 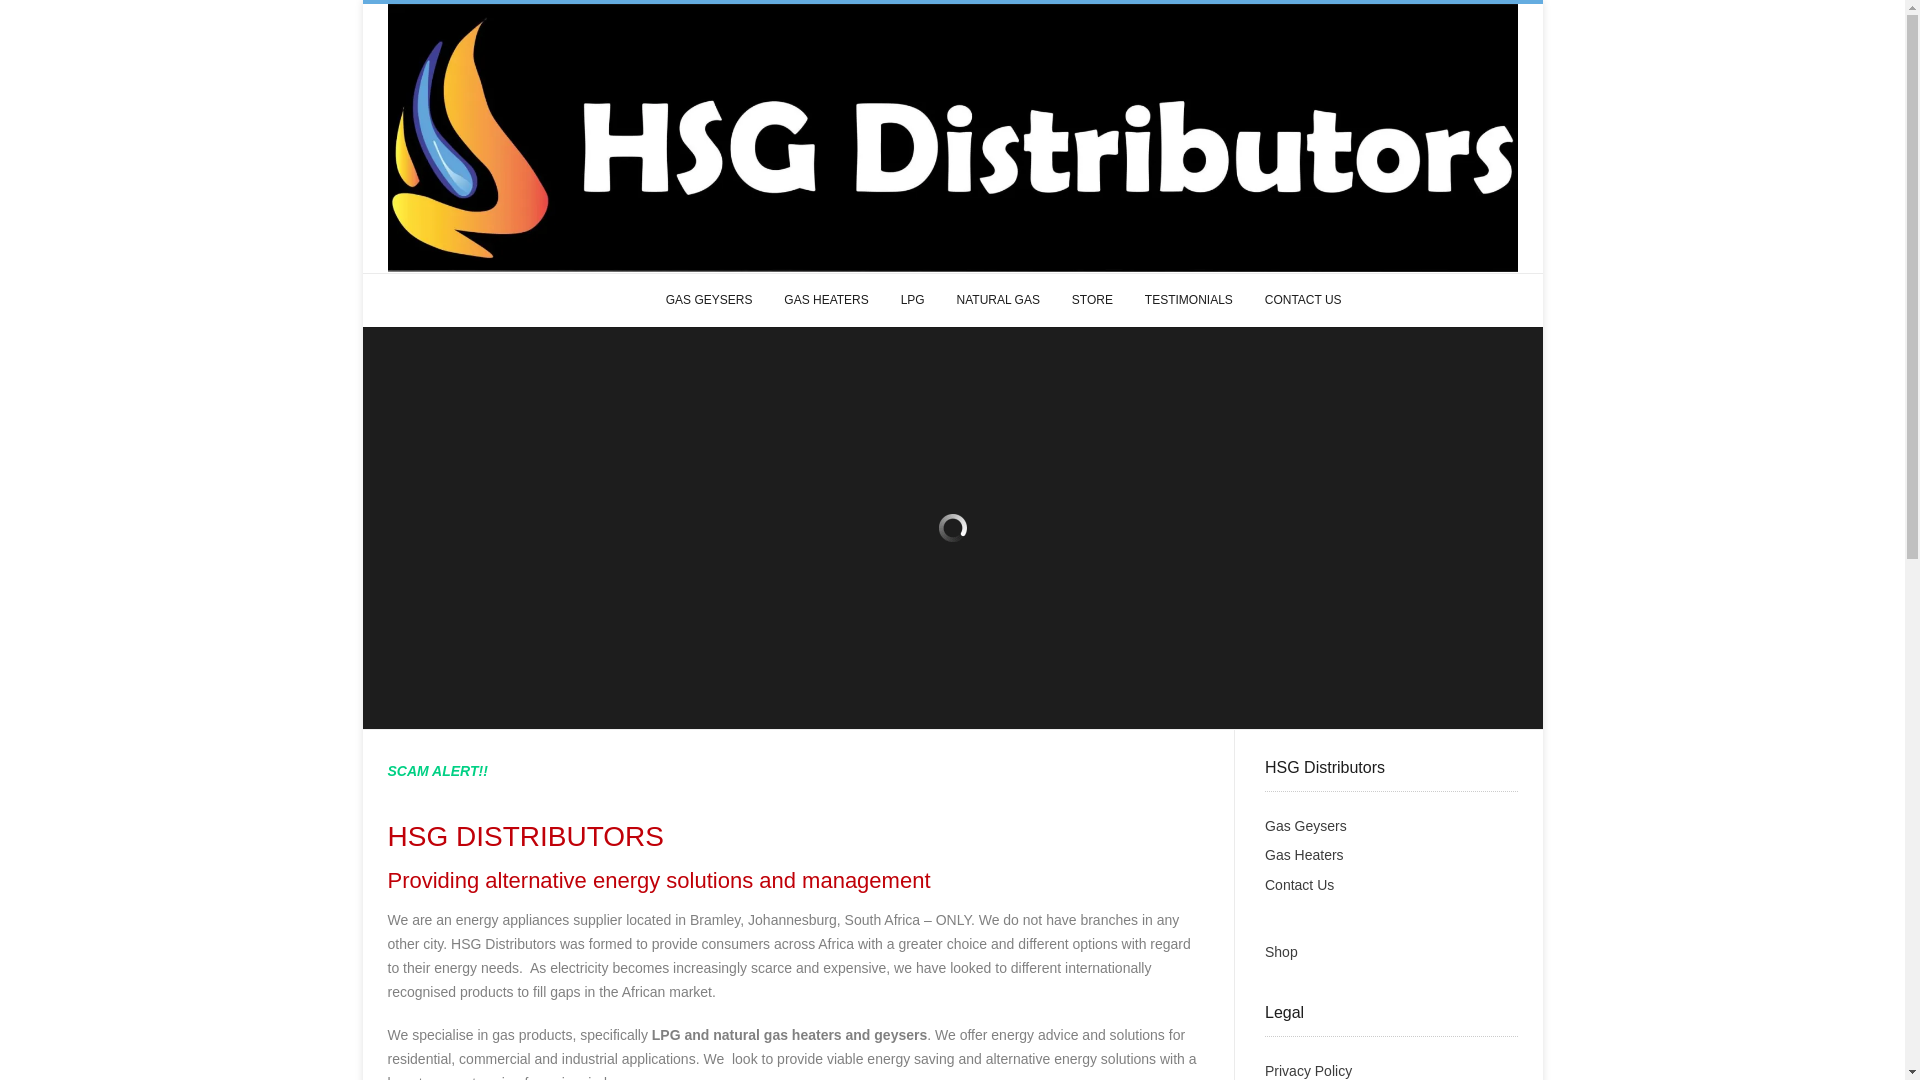 What do you see at coordinates (1092, 300) in the screenshot?
I see `STORE` at bounding box center [1092, 300].